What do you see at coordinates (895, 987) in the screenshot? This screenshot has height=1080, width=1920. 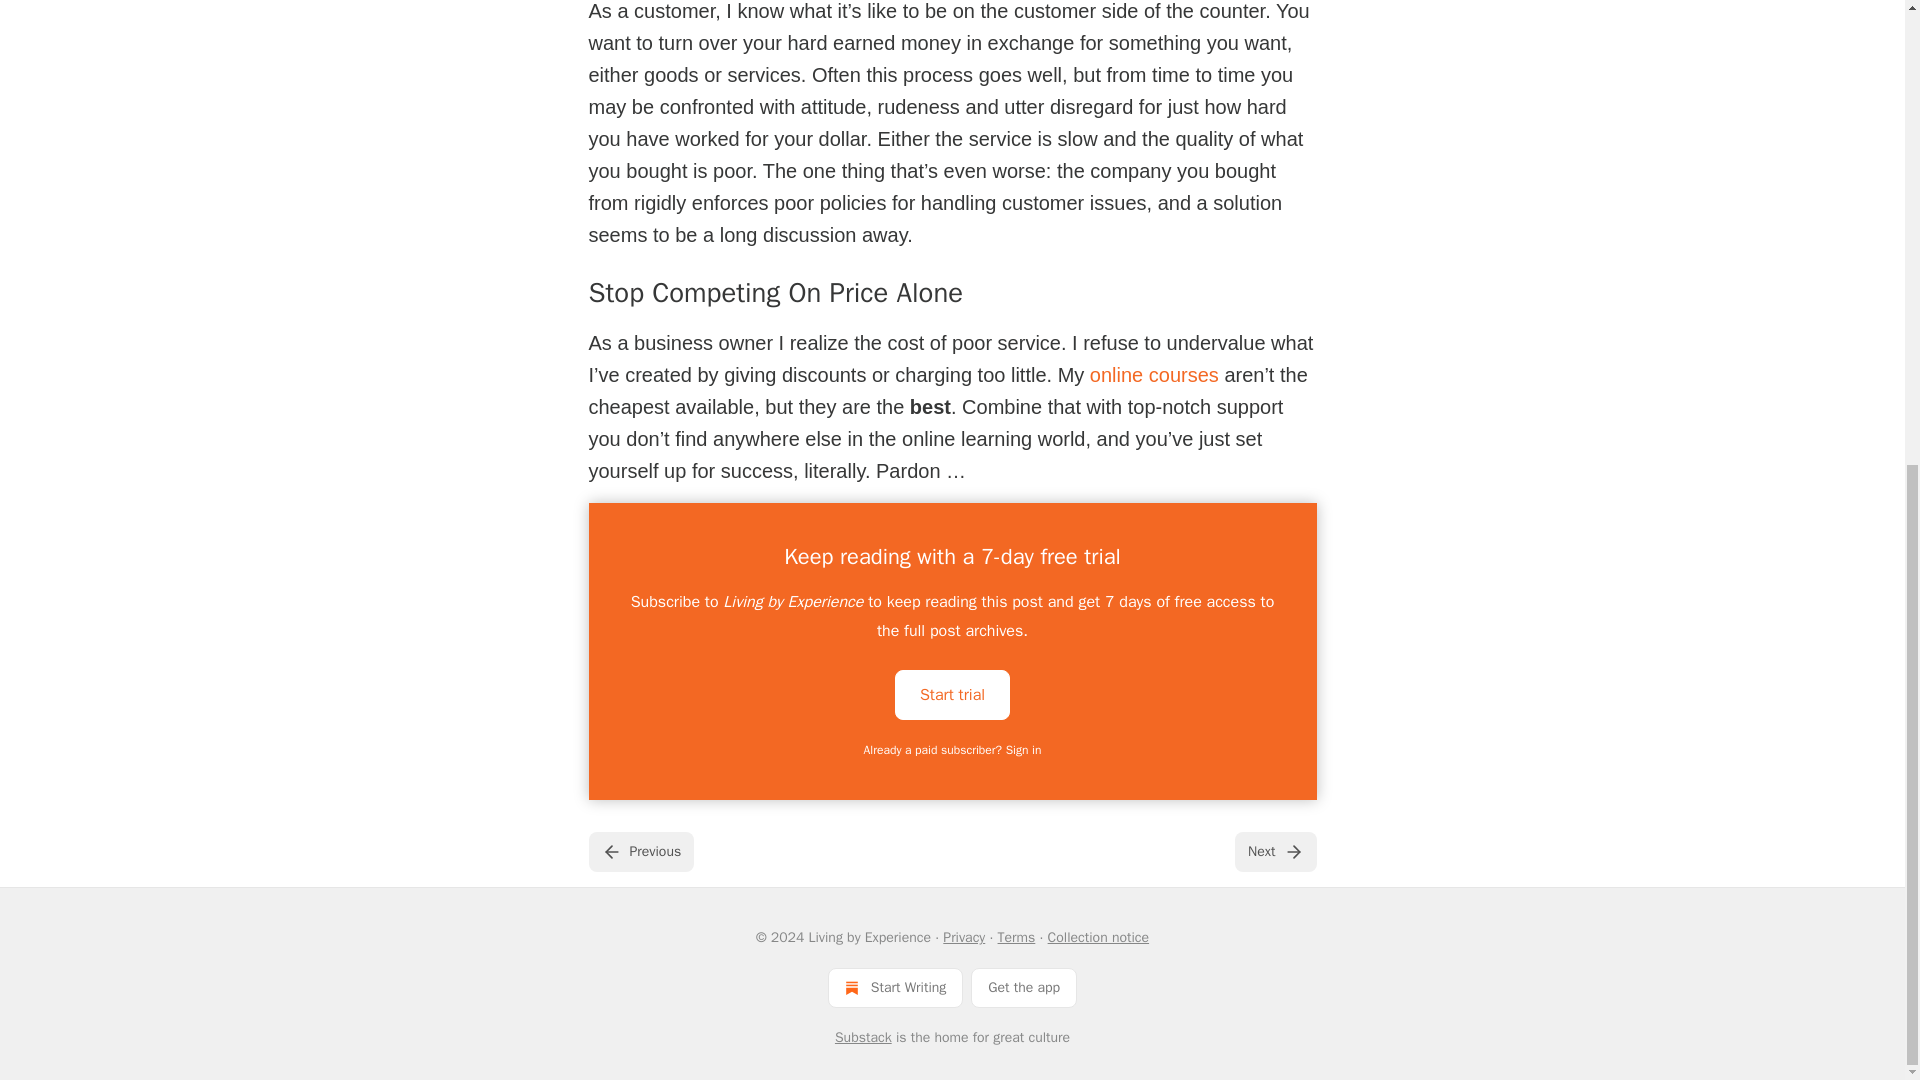 I see `Start Writing` at bounding box center [895, 987].